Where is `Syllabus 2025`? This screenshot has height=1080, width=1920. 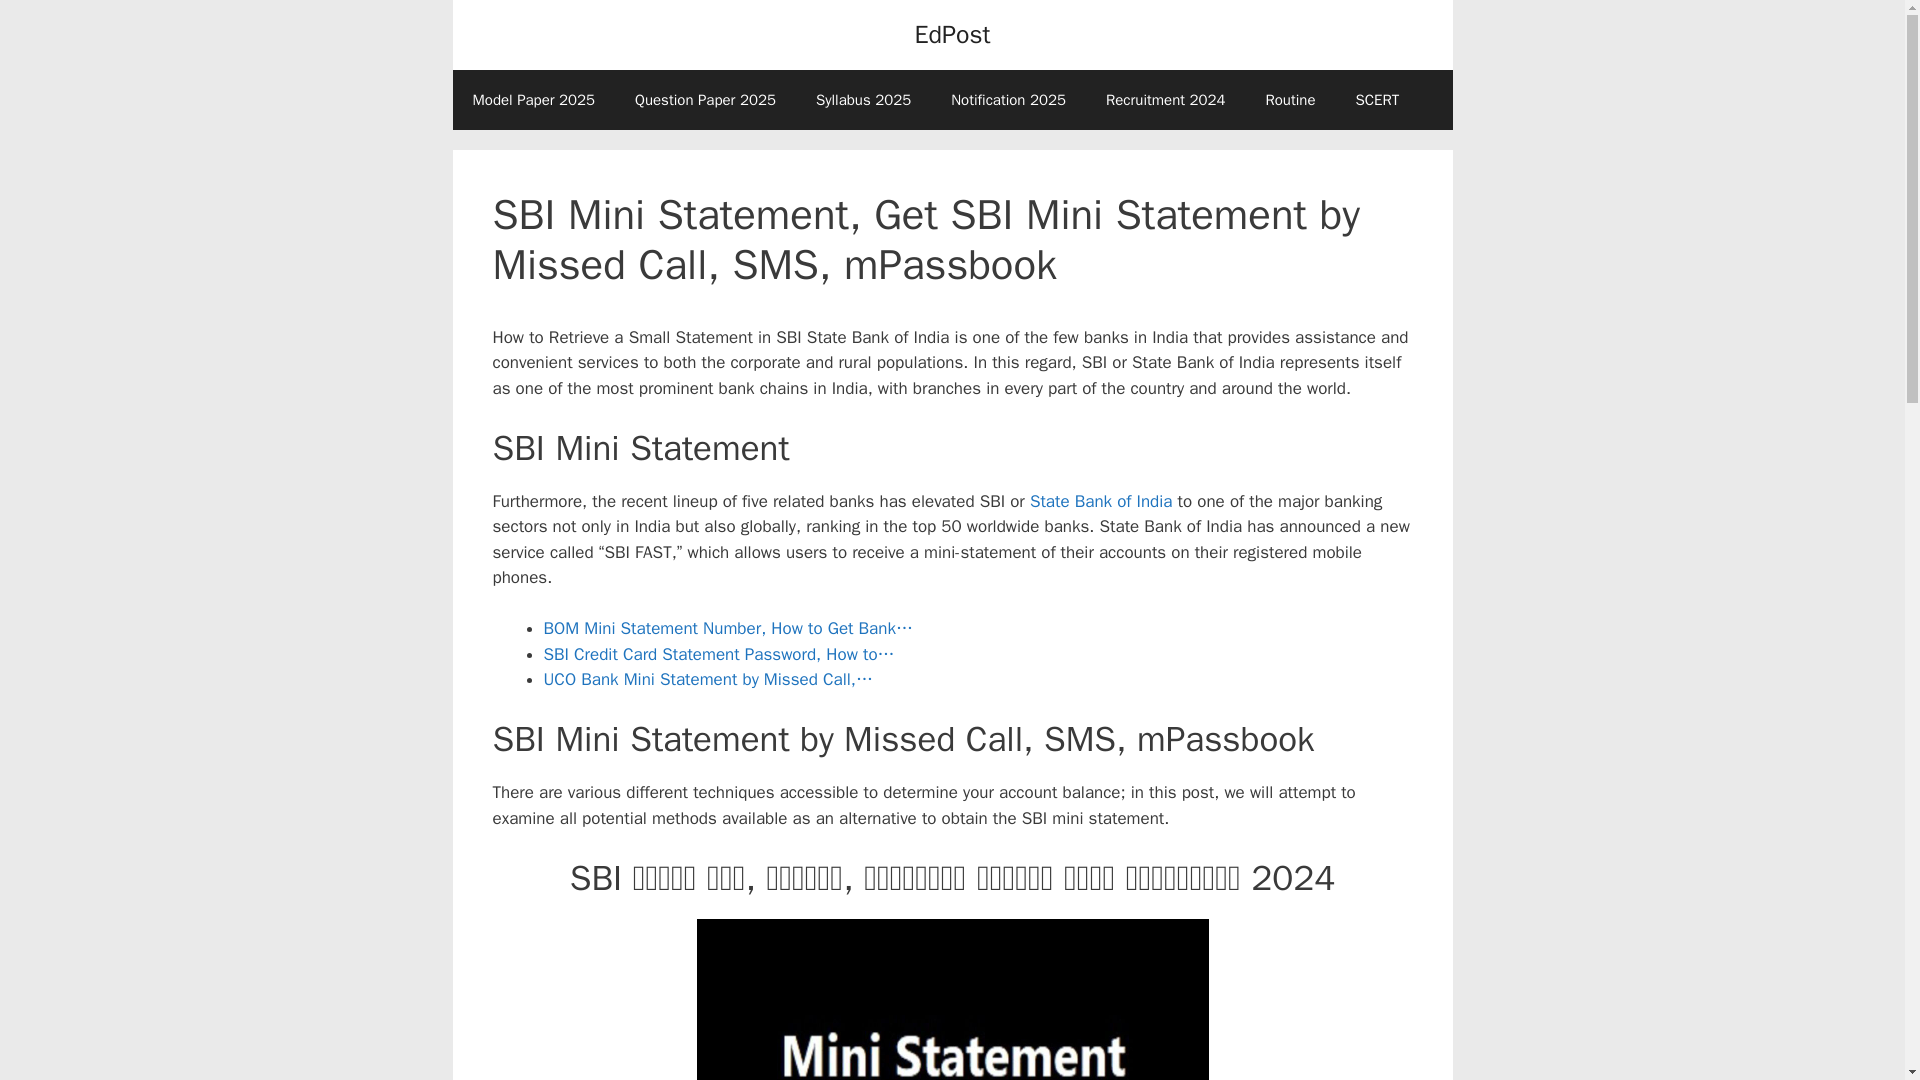 Syllabus 2025 is located at coordinates (864, 100).